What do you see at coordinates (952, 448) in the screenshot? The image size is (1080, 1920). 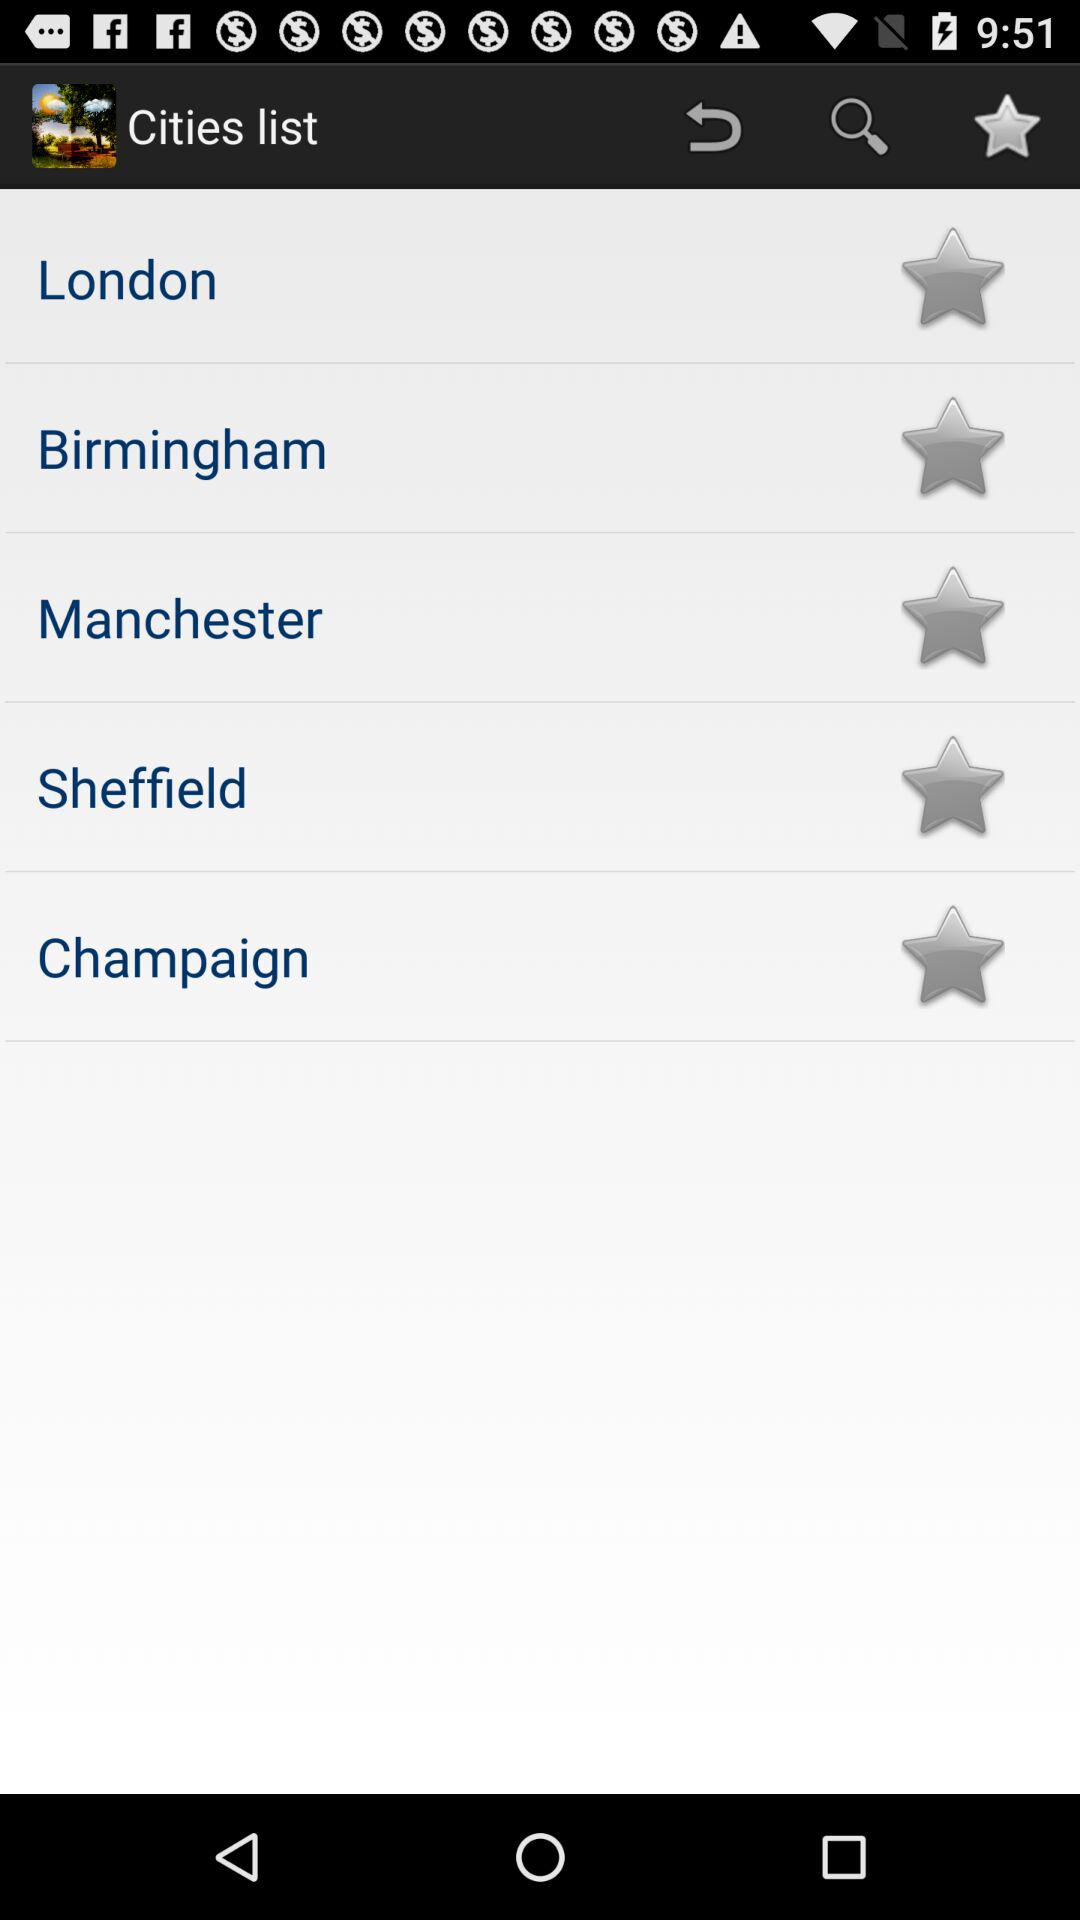 I see `add to favorites` at bounding box center [952, 448].